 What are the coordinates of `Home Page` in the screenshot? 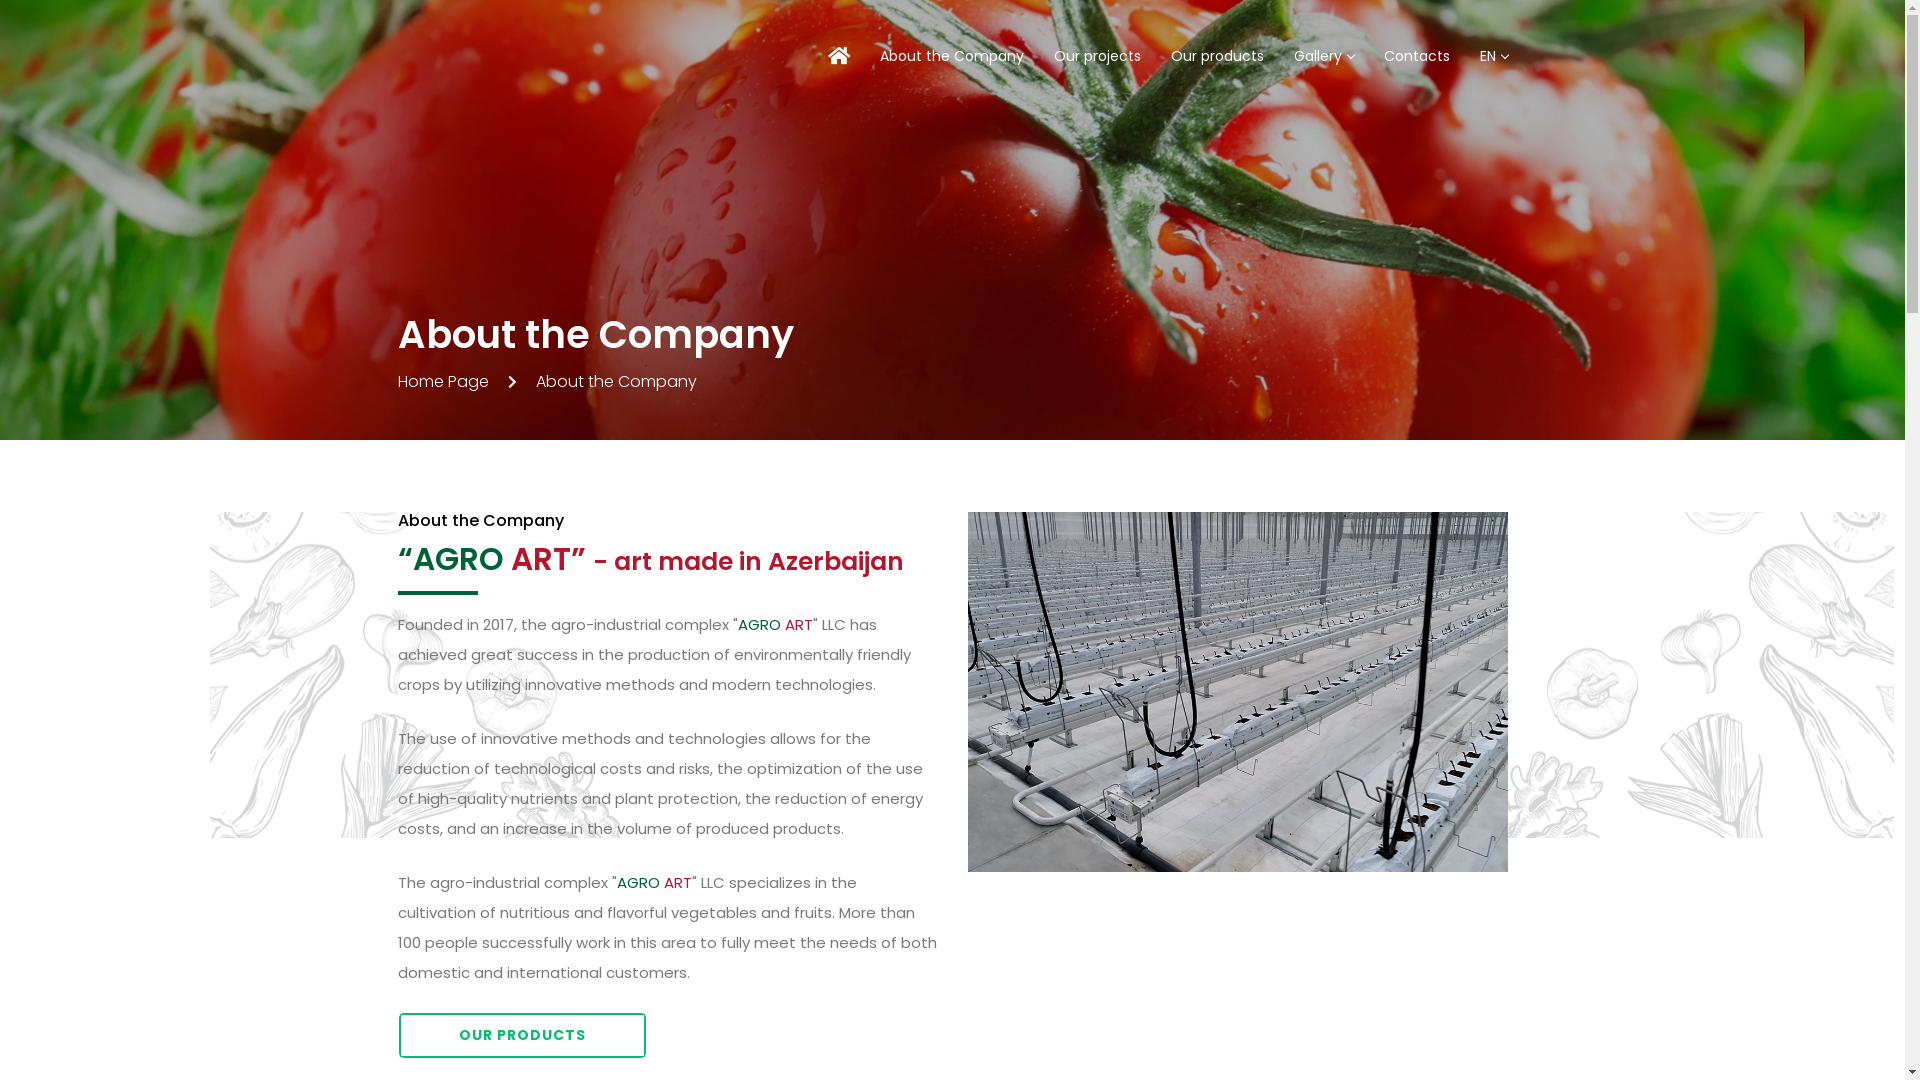 It's located at (444, 382).